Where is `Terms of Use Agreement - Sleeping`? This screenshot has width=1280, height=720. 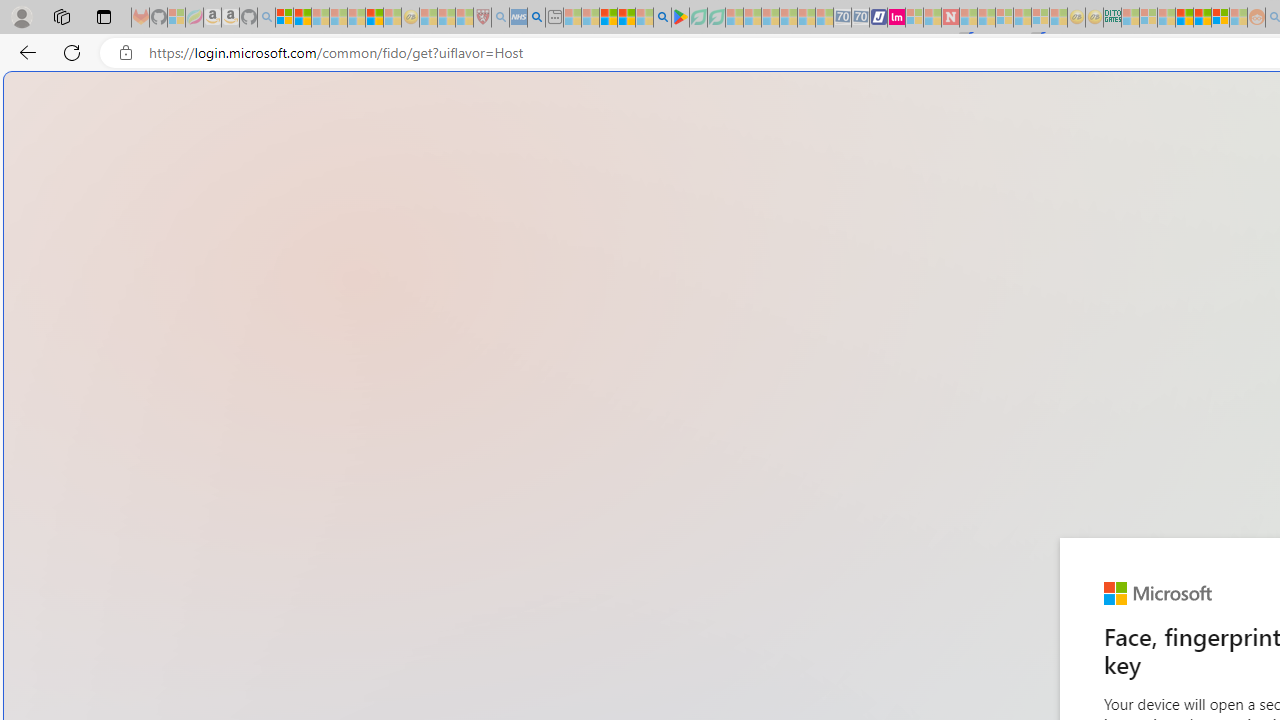 Terms of Use Agreement - Sleeping is located at coordinates (698, 18).